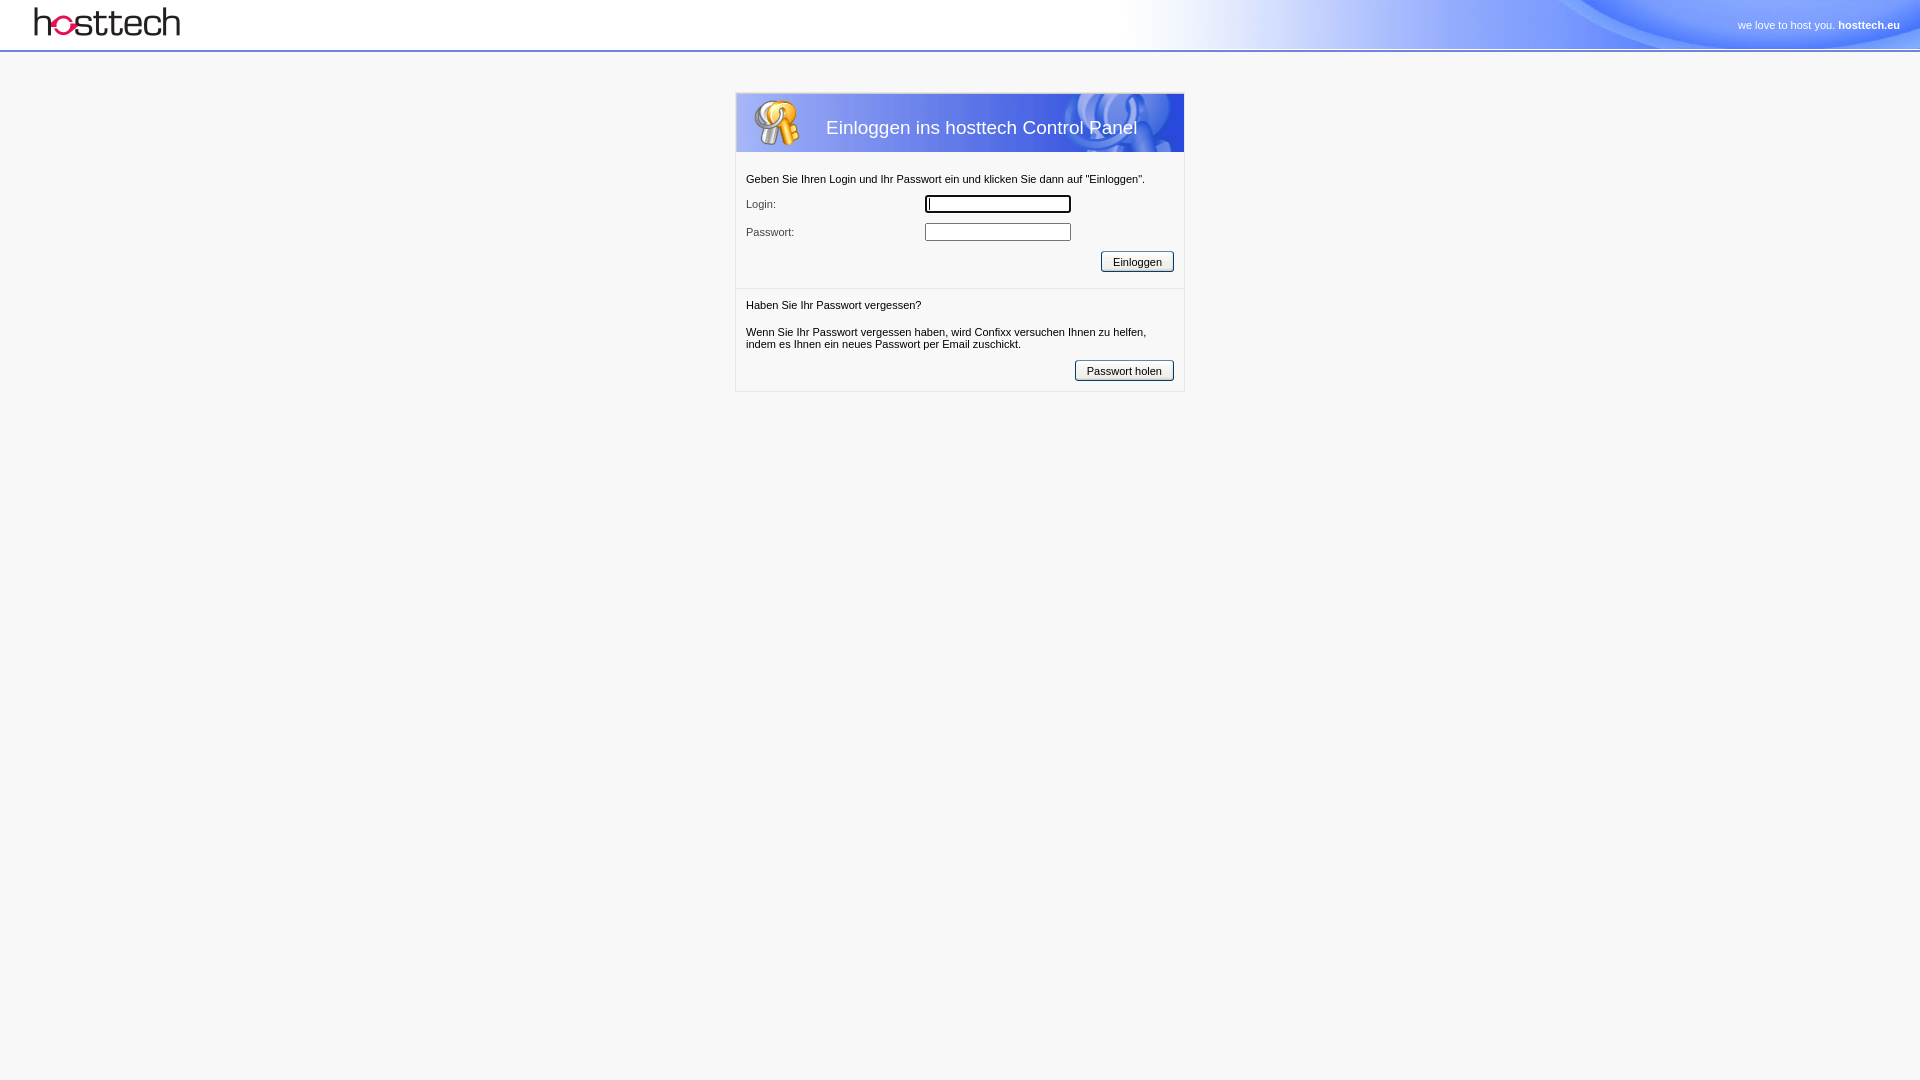 The image size is (1920, 1080). What do you see at coordinates (1138, 262) in the screenshot?
I see `Einloggen` at bounding box center [1138, 262].